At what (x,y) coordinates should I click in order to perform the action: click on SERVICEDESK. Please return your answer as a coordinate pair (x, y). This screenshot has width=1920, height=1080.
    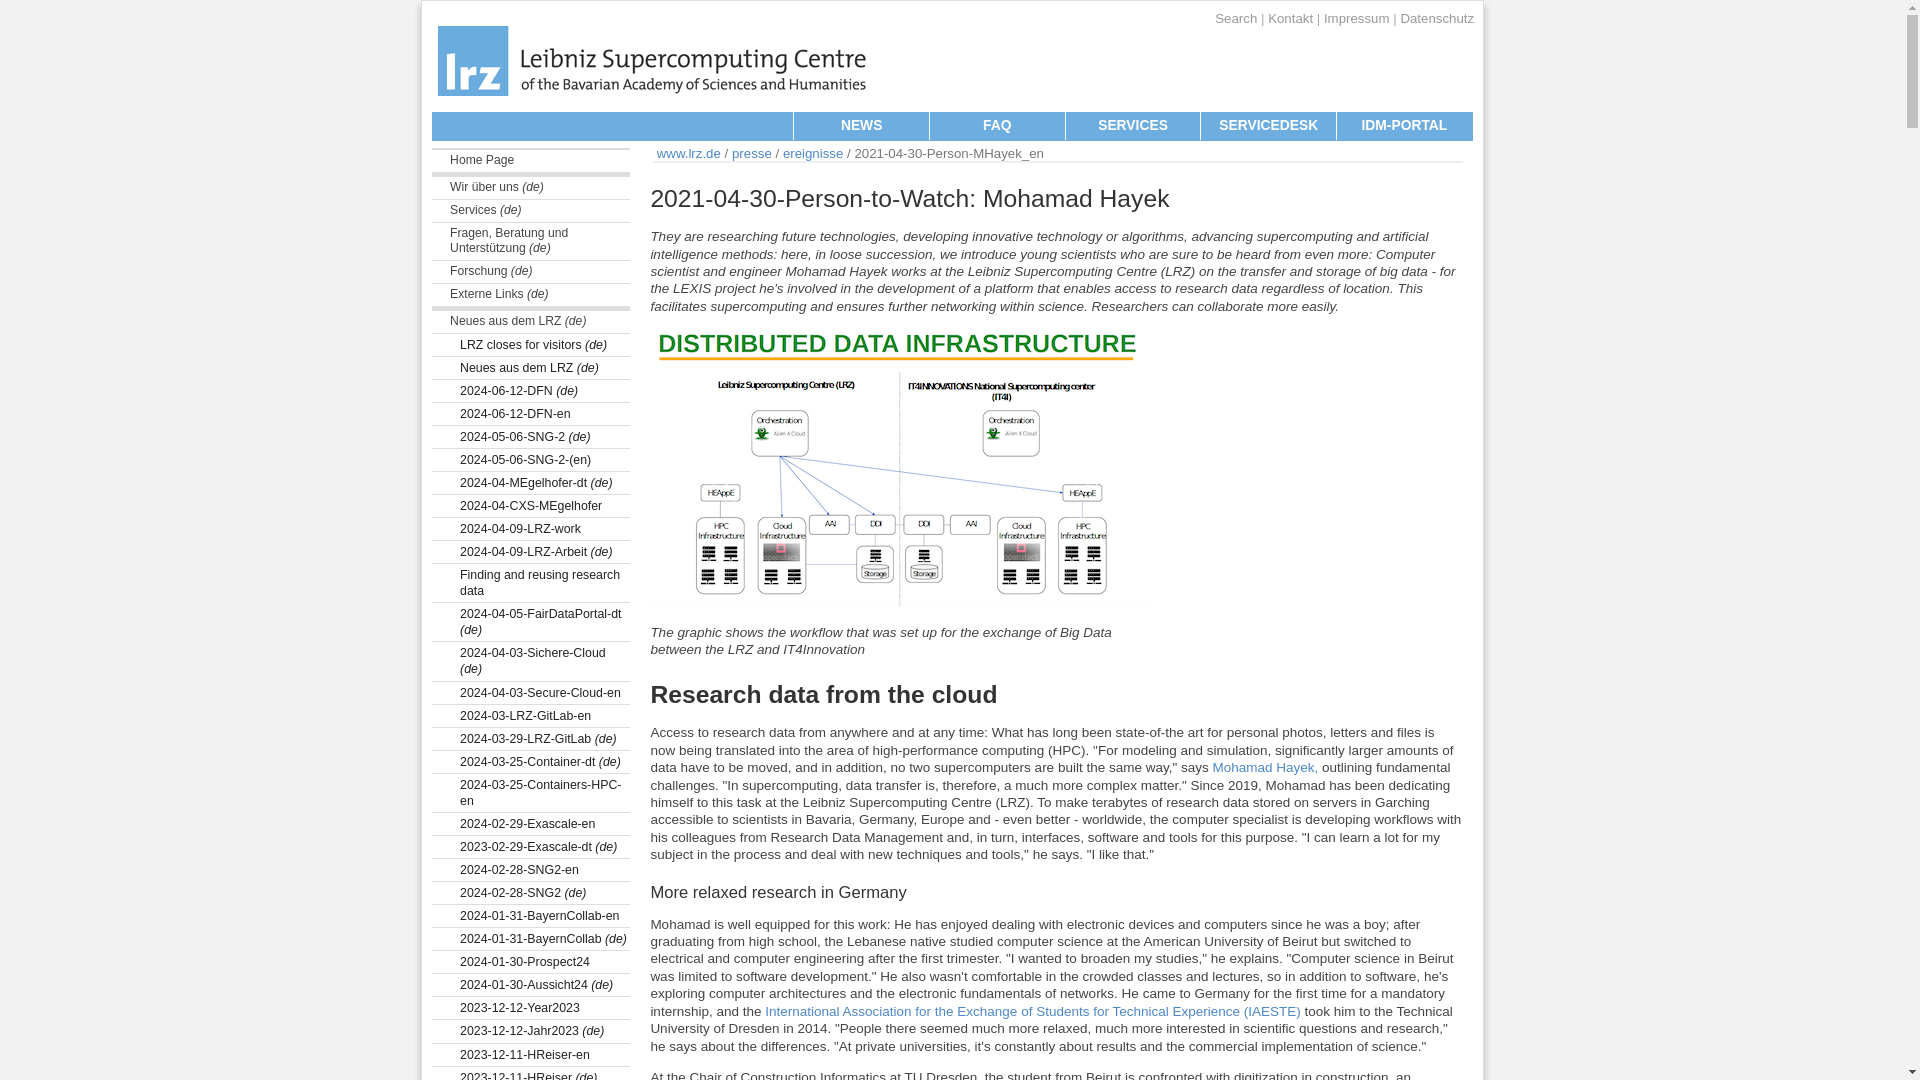
    Looking at the image, I should click on (1268, 126).